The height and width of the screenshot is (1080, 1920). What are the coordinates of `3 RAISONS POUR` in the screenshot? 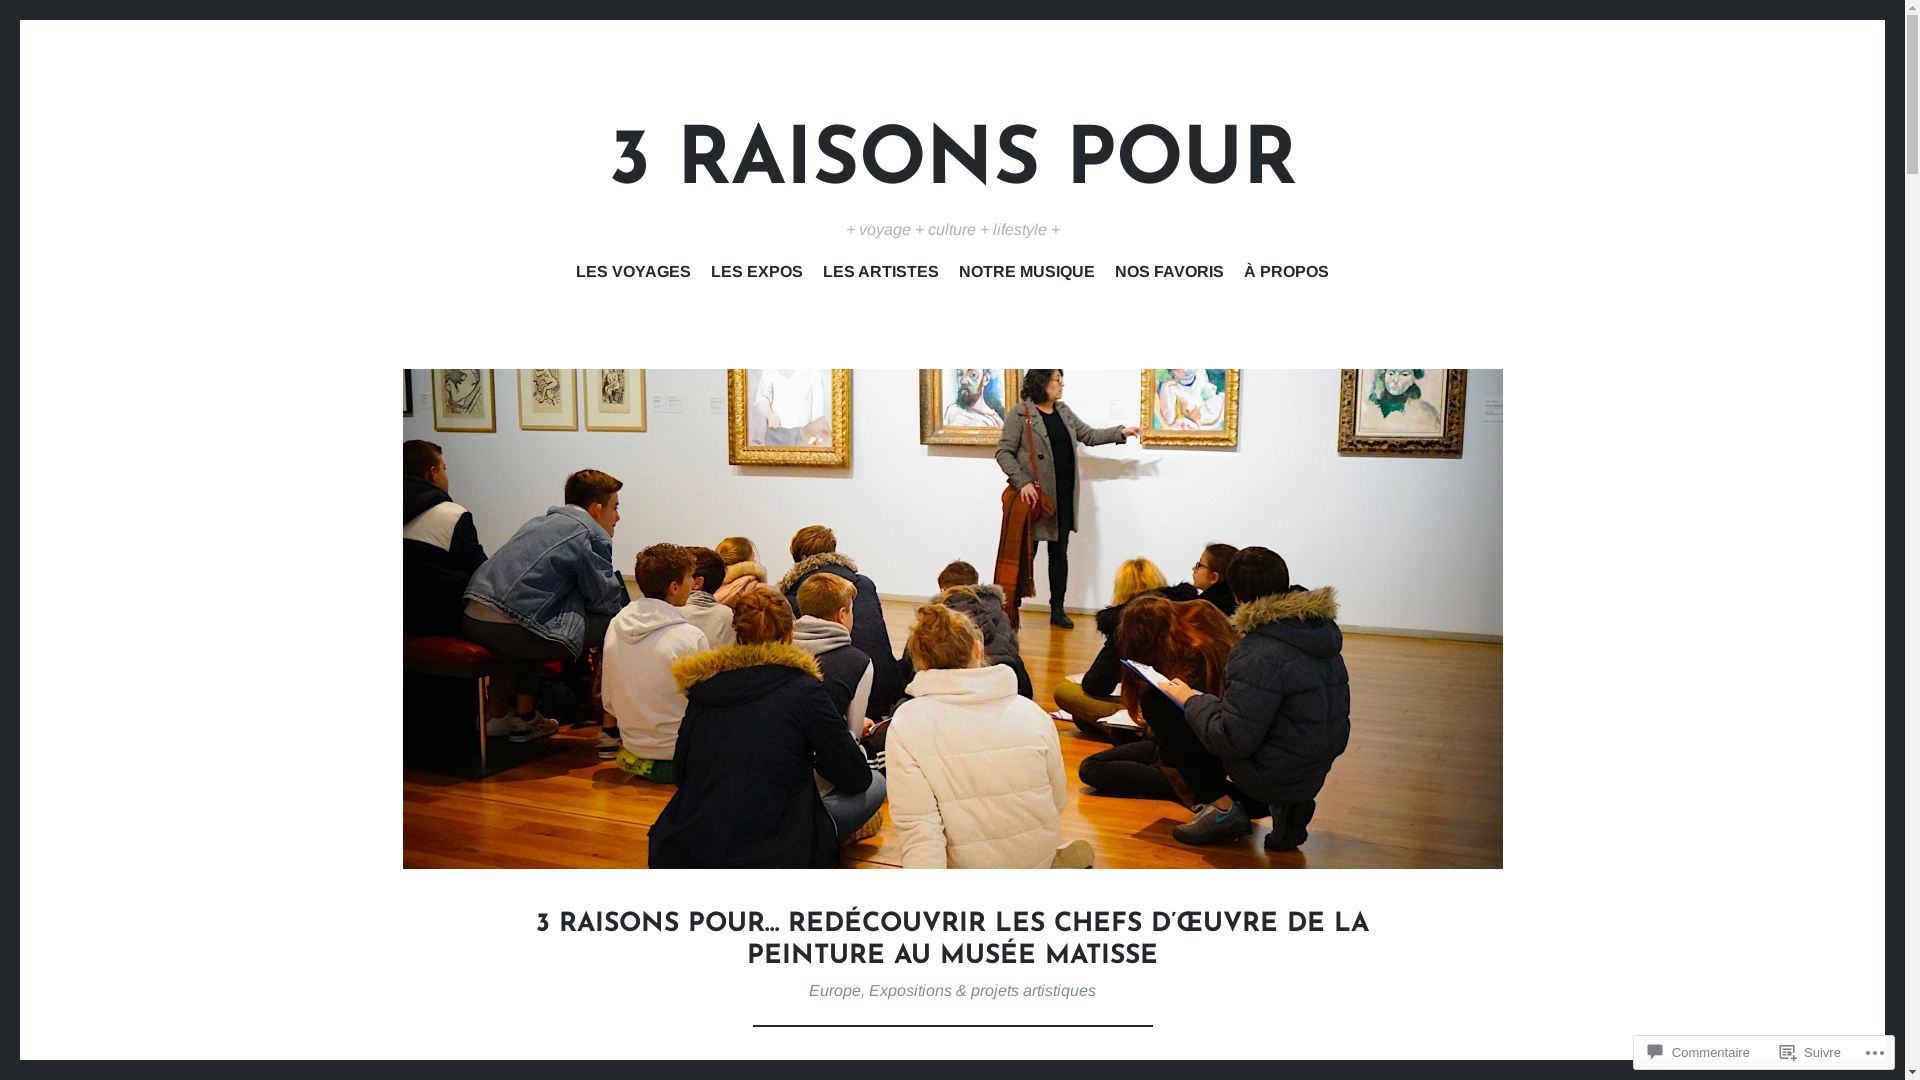 It's located at (952, 164).